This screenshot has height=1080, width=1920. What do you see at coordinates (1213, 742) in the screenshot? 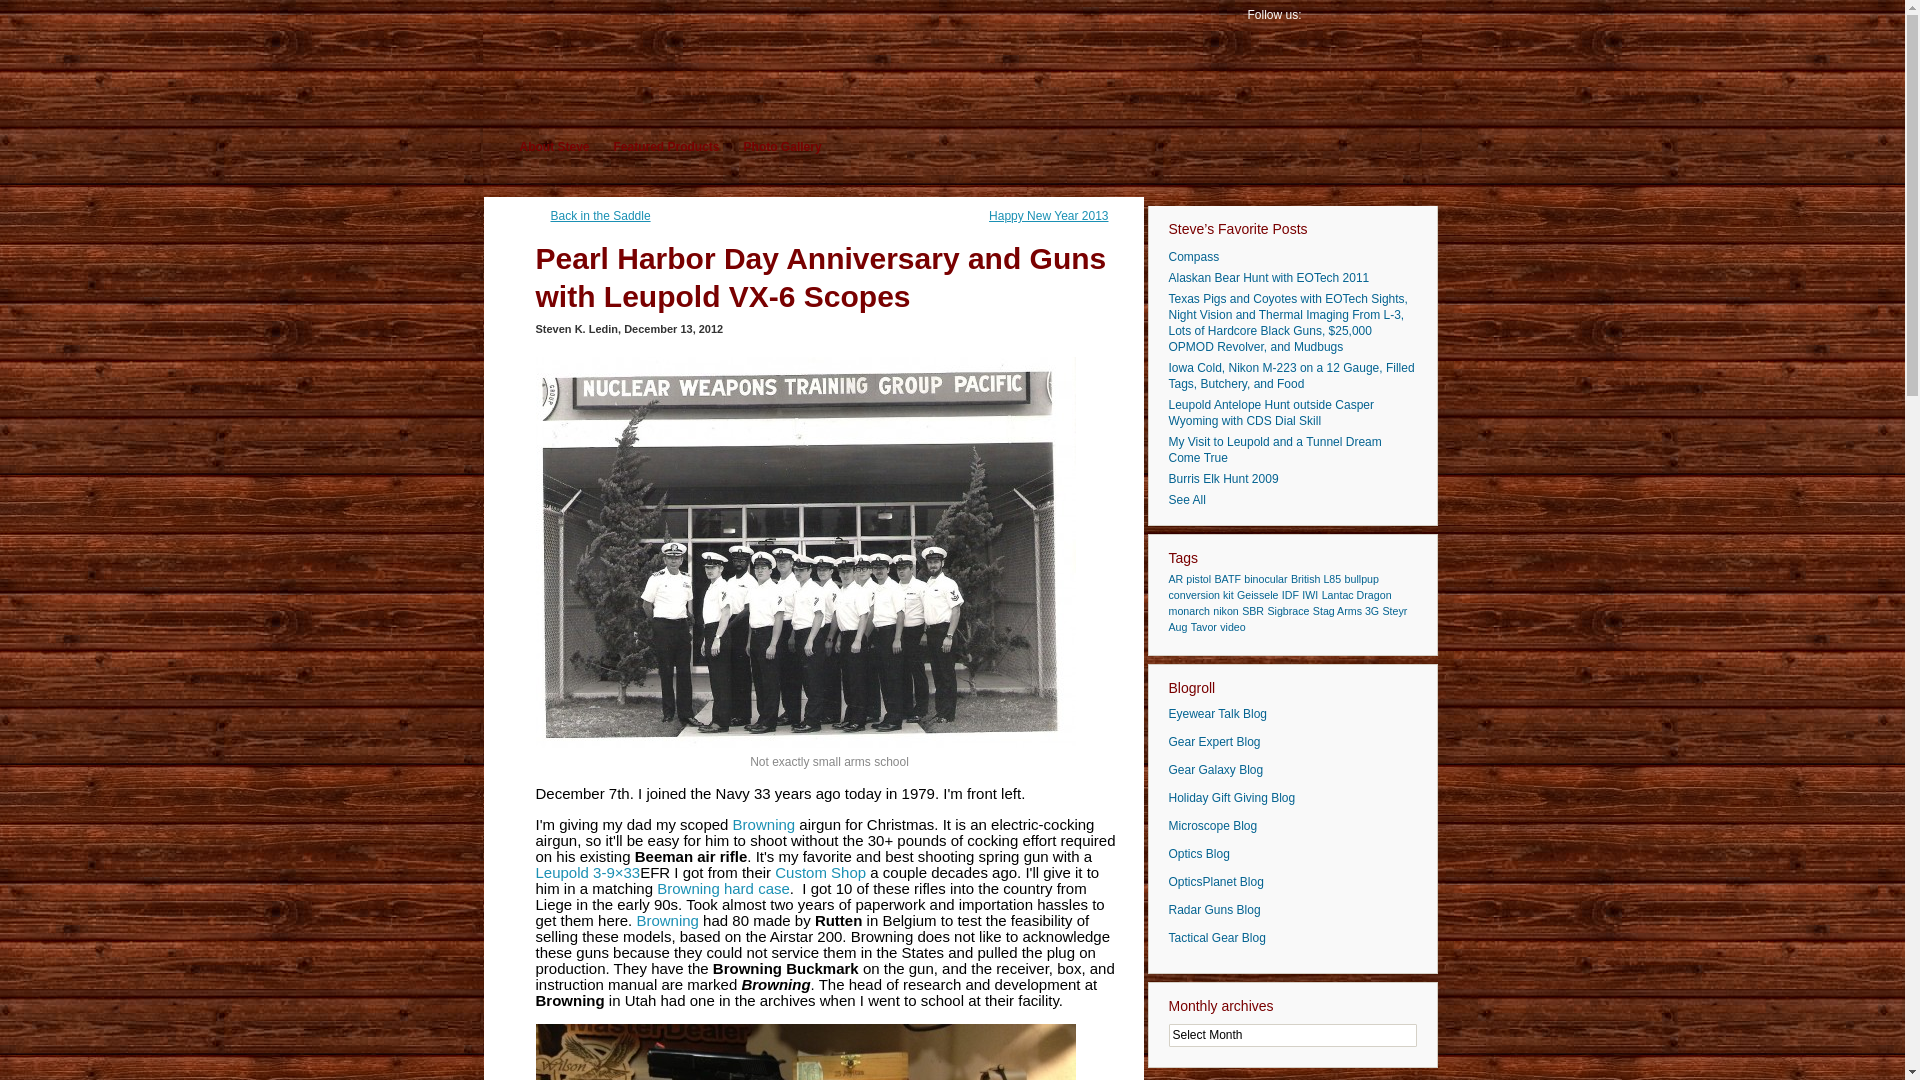
I see `Gear Expert Blog` at bounding box center [1213, 742].